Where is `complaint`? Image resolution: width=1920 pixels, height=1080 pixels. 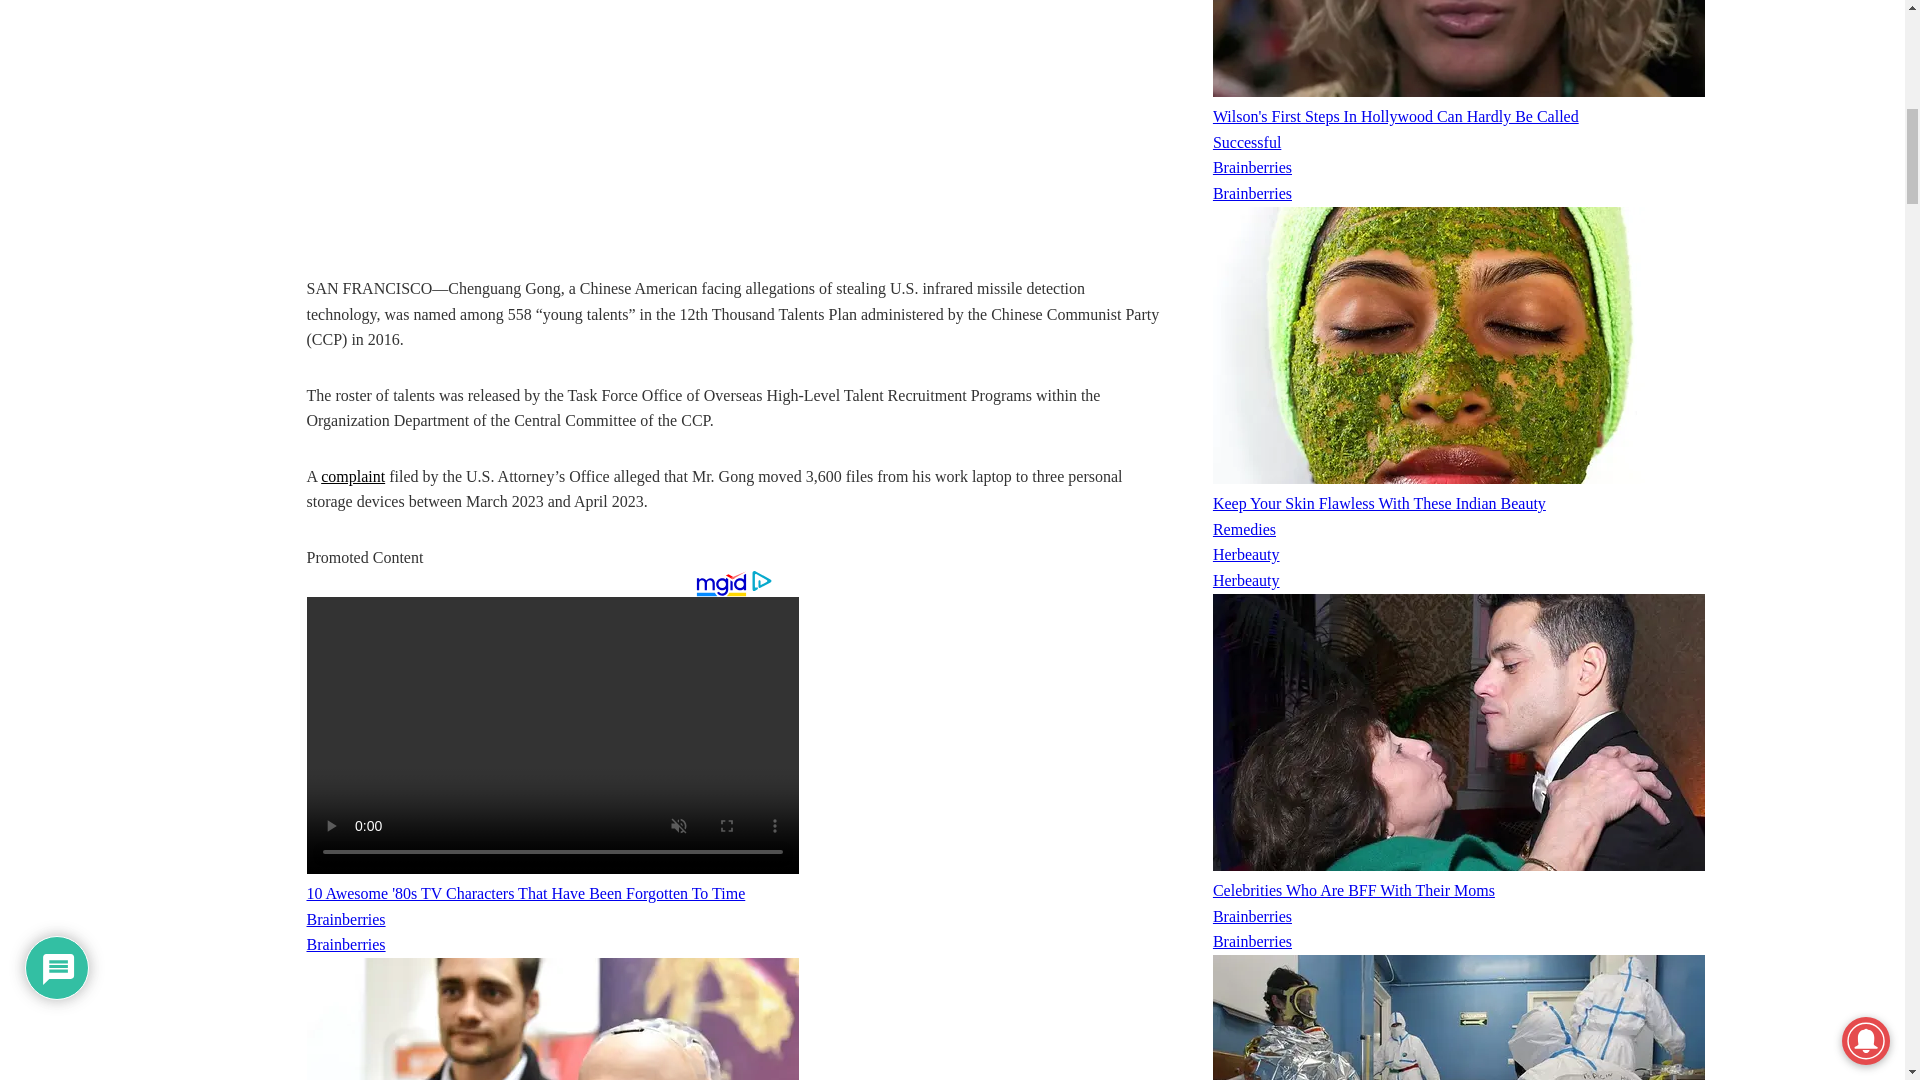 complaint is located at coordinates (352, 476).